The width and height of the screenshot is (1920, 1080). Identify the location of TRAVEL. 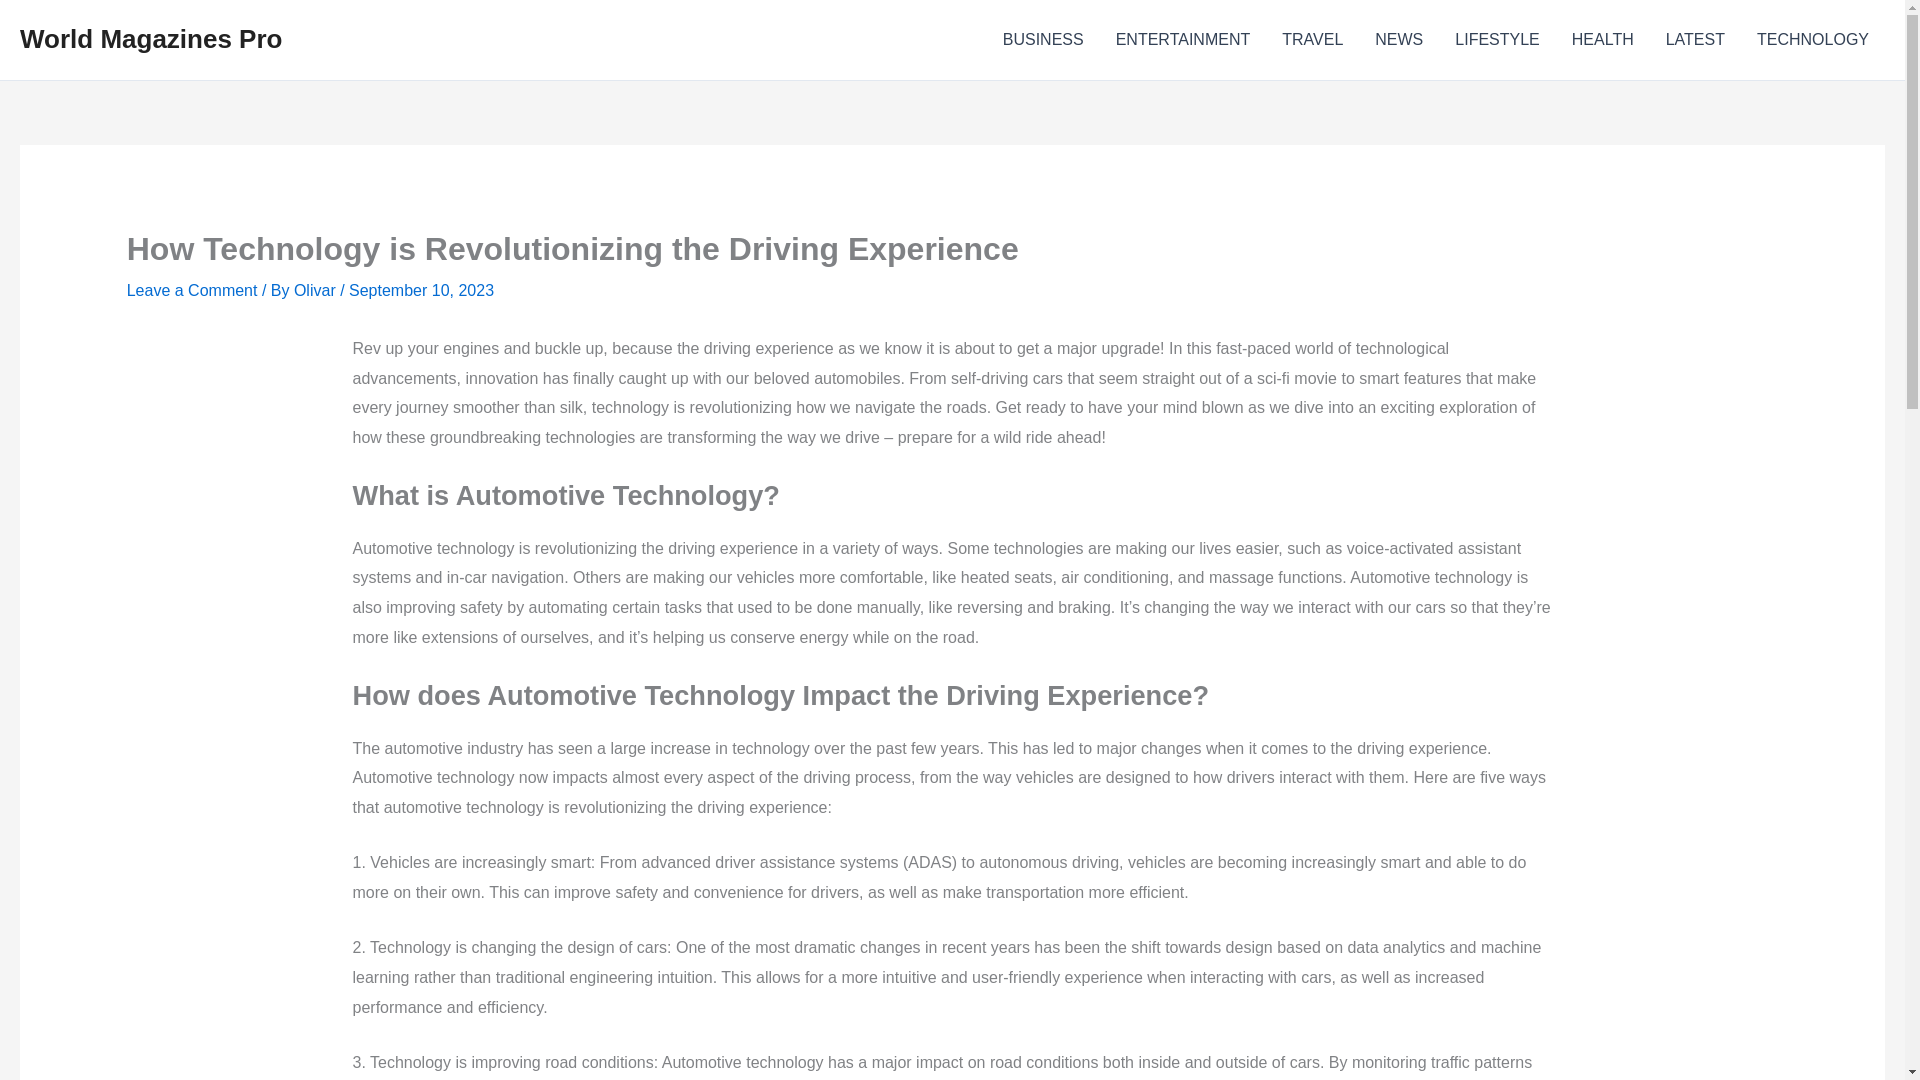
(1312, 40).